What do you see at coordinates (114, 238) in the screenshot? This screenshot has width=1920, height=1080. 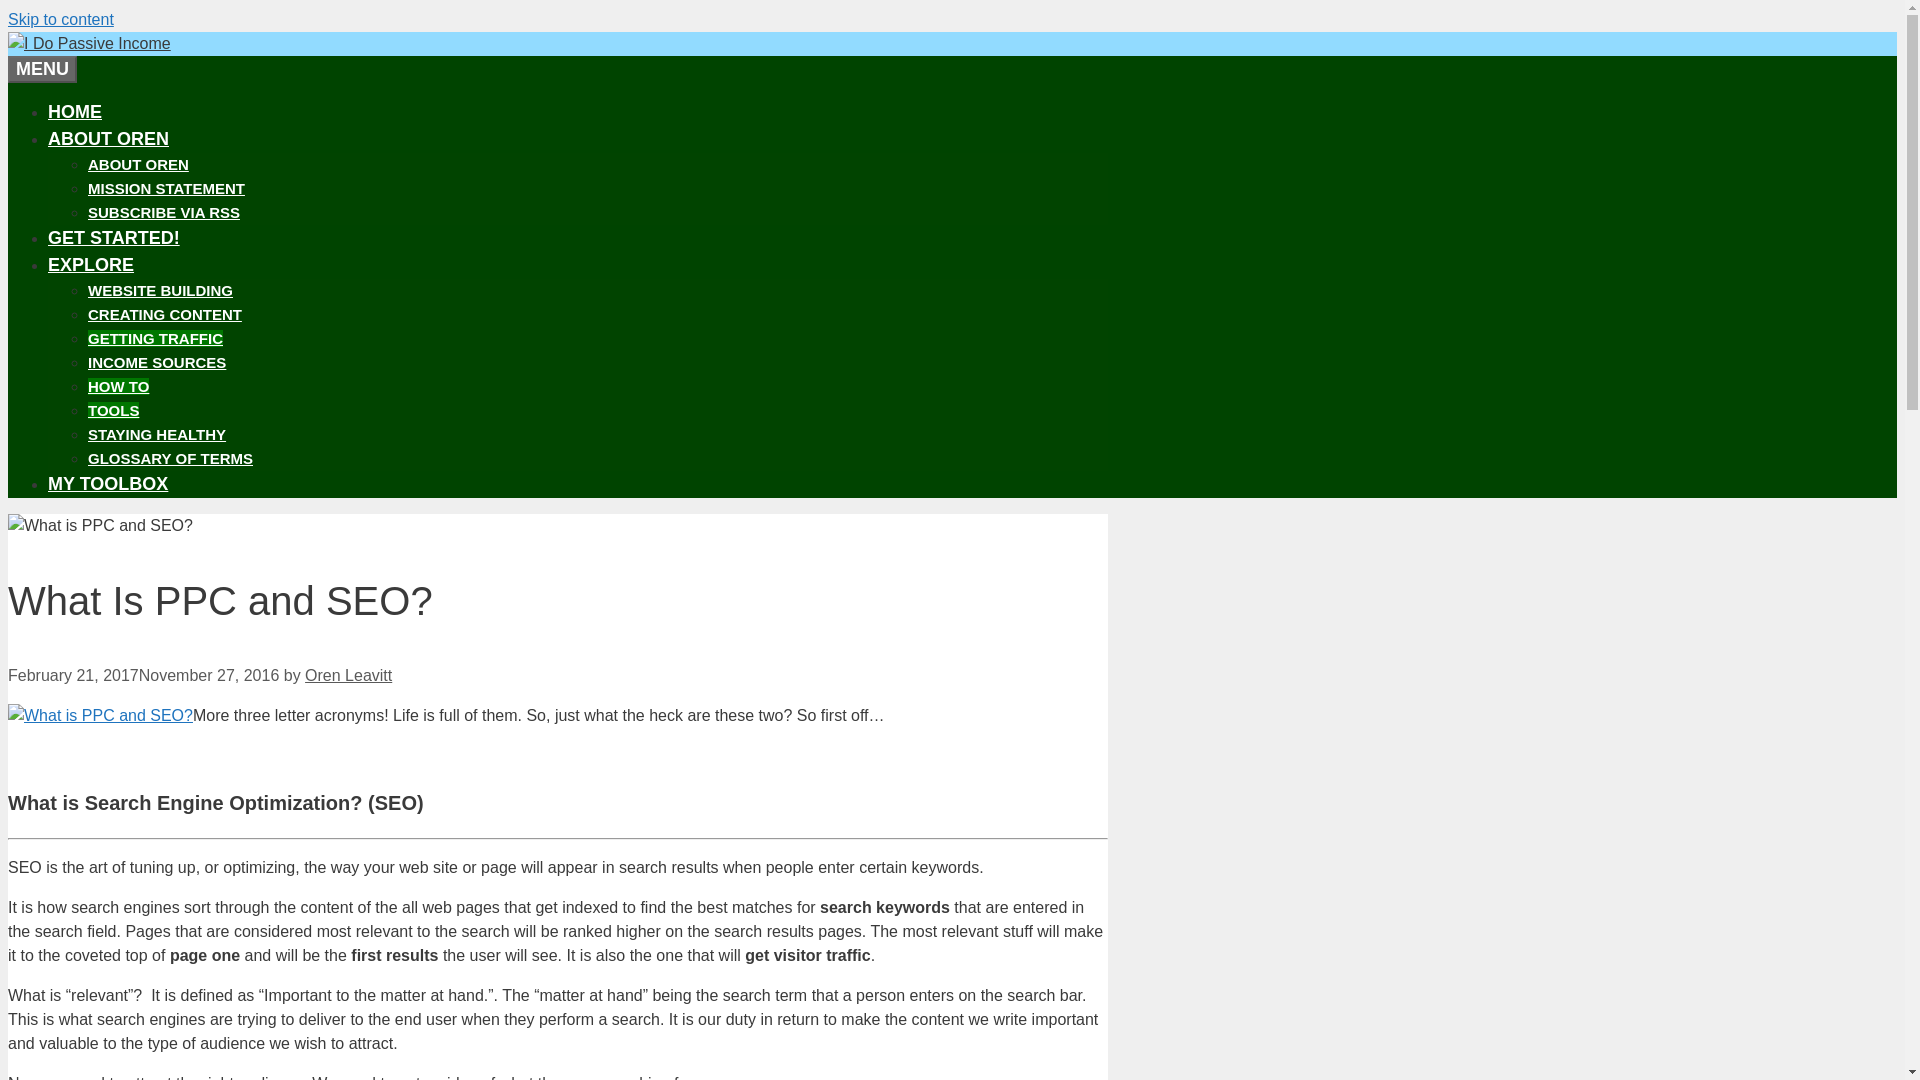 I see `GET STARTED!` at bounding box center [114, 238].